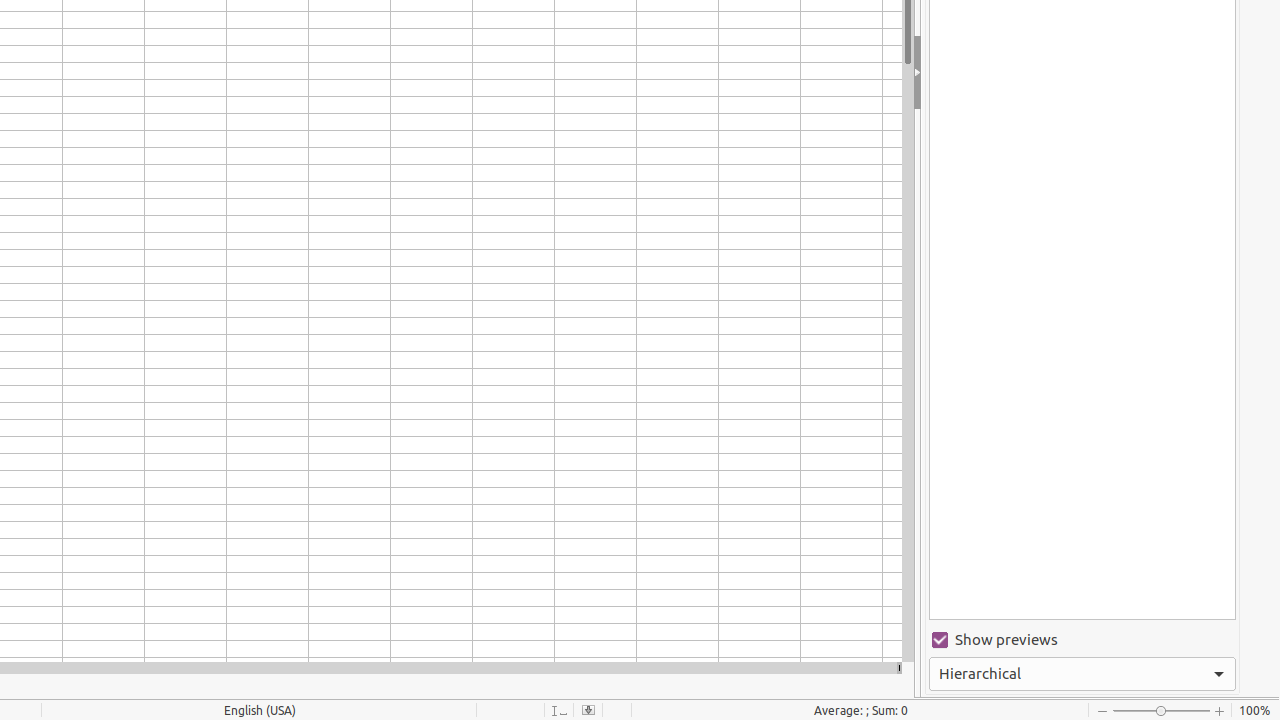 This screenshot has width=1280, height=720. I want to click on Show previews, so click(1082, 640).